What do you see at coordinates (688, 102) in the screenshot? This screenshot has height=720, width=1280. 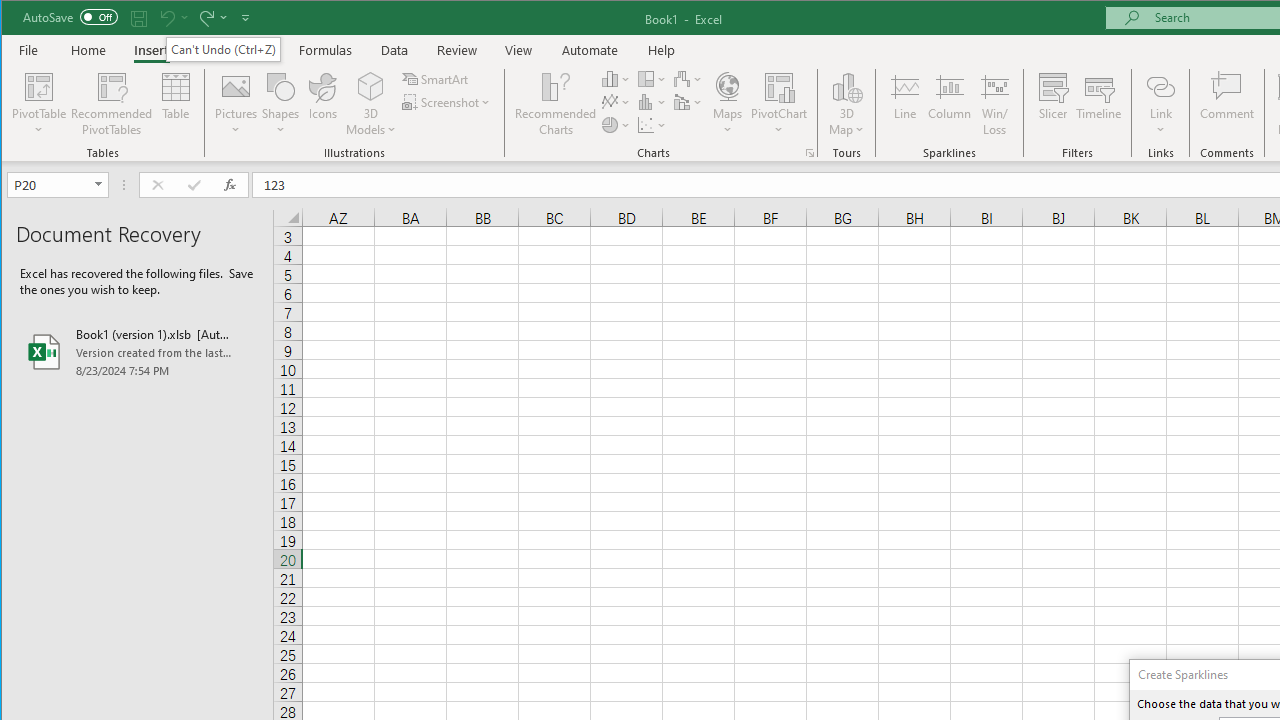 I see `Insert Combo Chart` at bounding box center [688, 102].